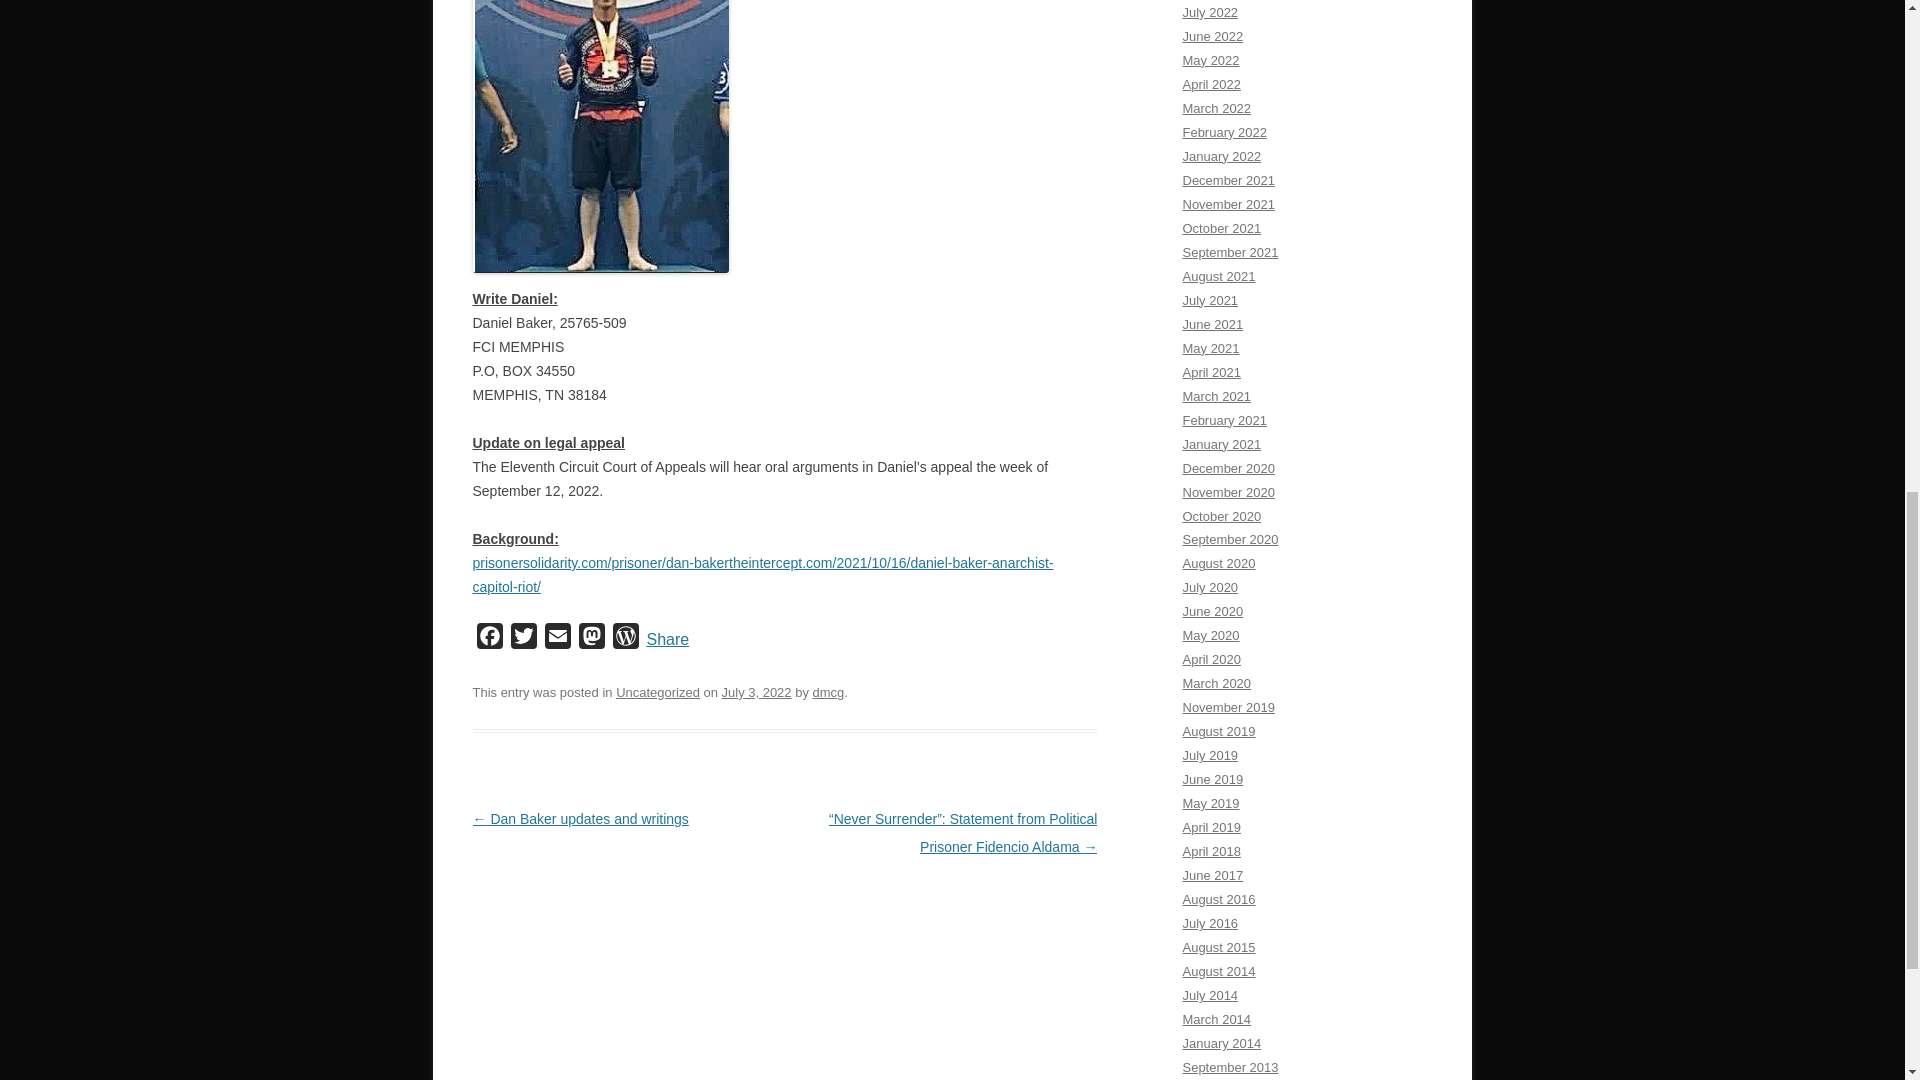  I want to click on 1:44 am, so click(756, 692).